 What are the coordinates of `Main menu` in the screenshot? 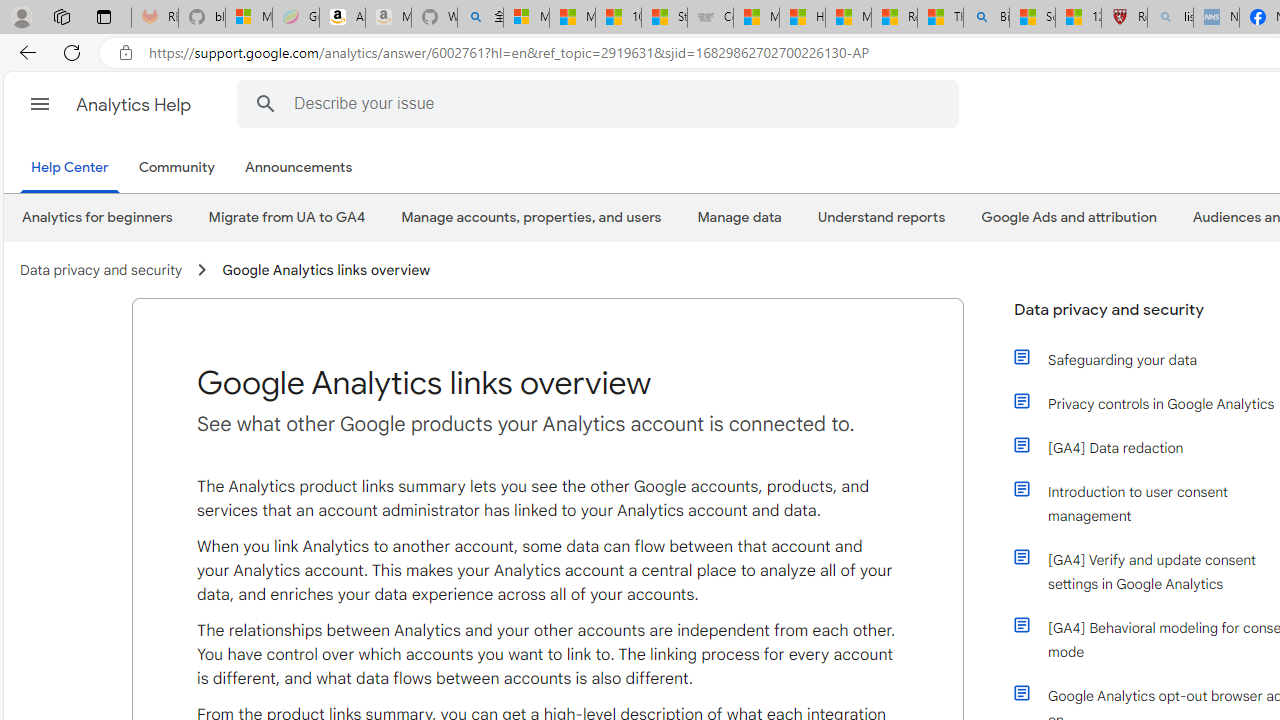 It's located at (40, 104).